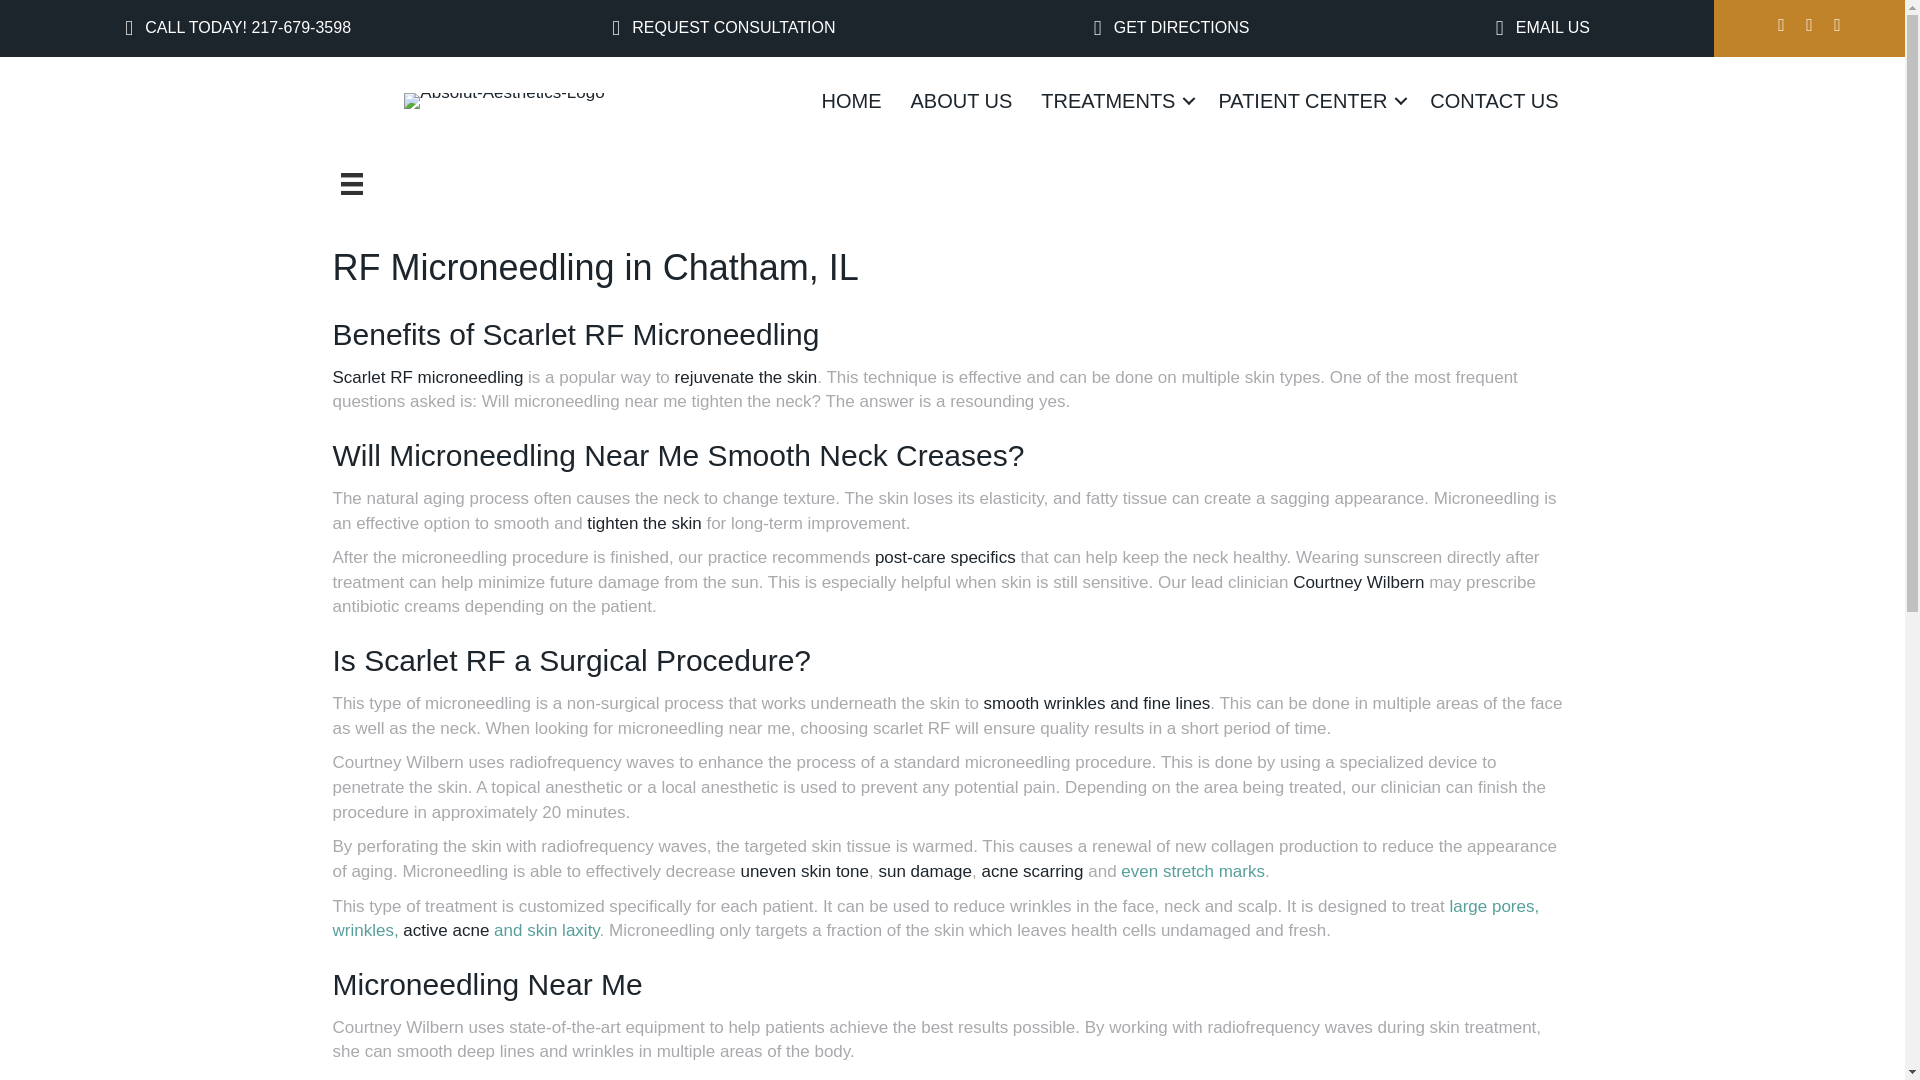 The width and height of the screenshot is (1920, 1080). What do you see at coordinates (1542, 28) in the screenshot?
I see `EMAIL US` at bounding box center [1542, 28].